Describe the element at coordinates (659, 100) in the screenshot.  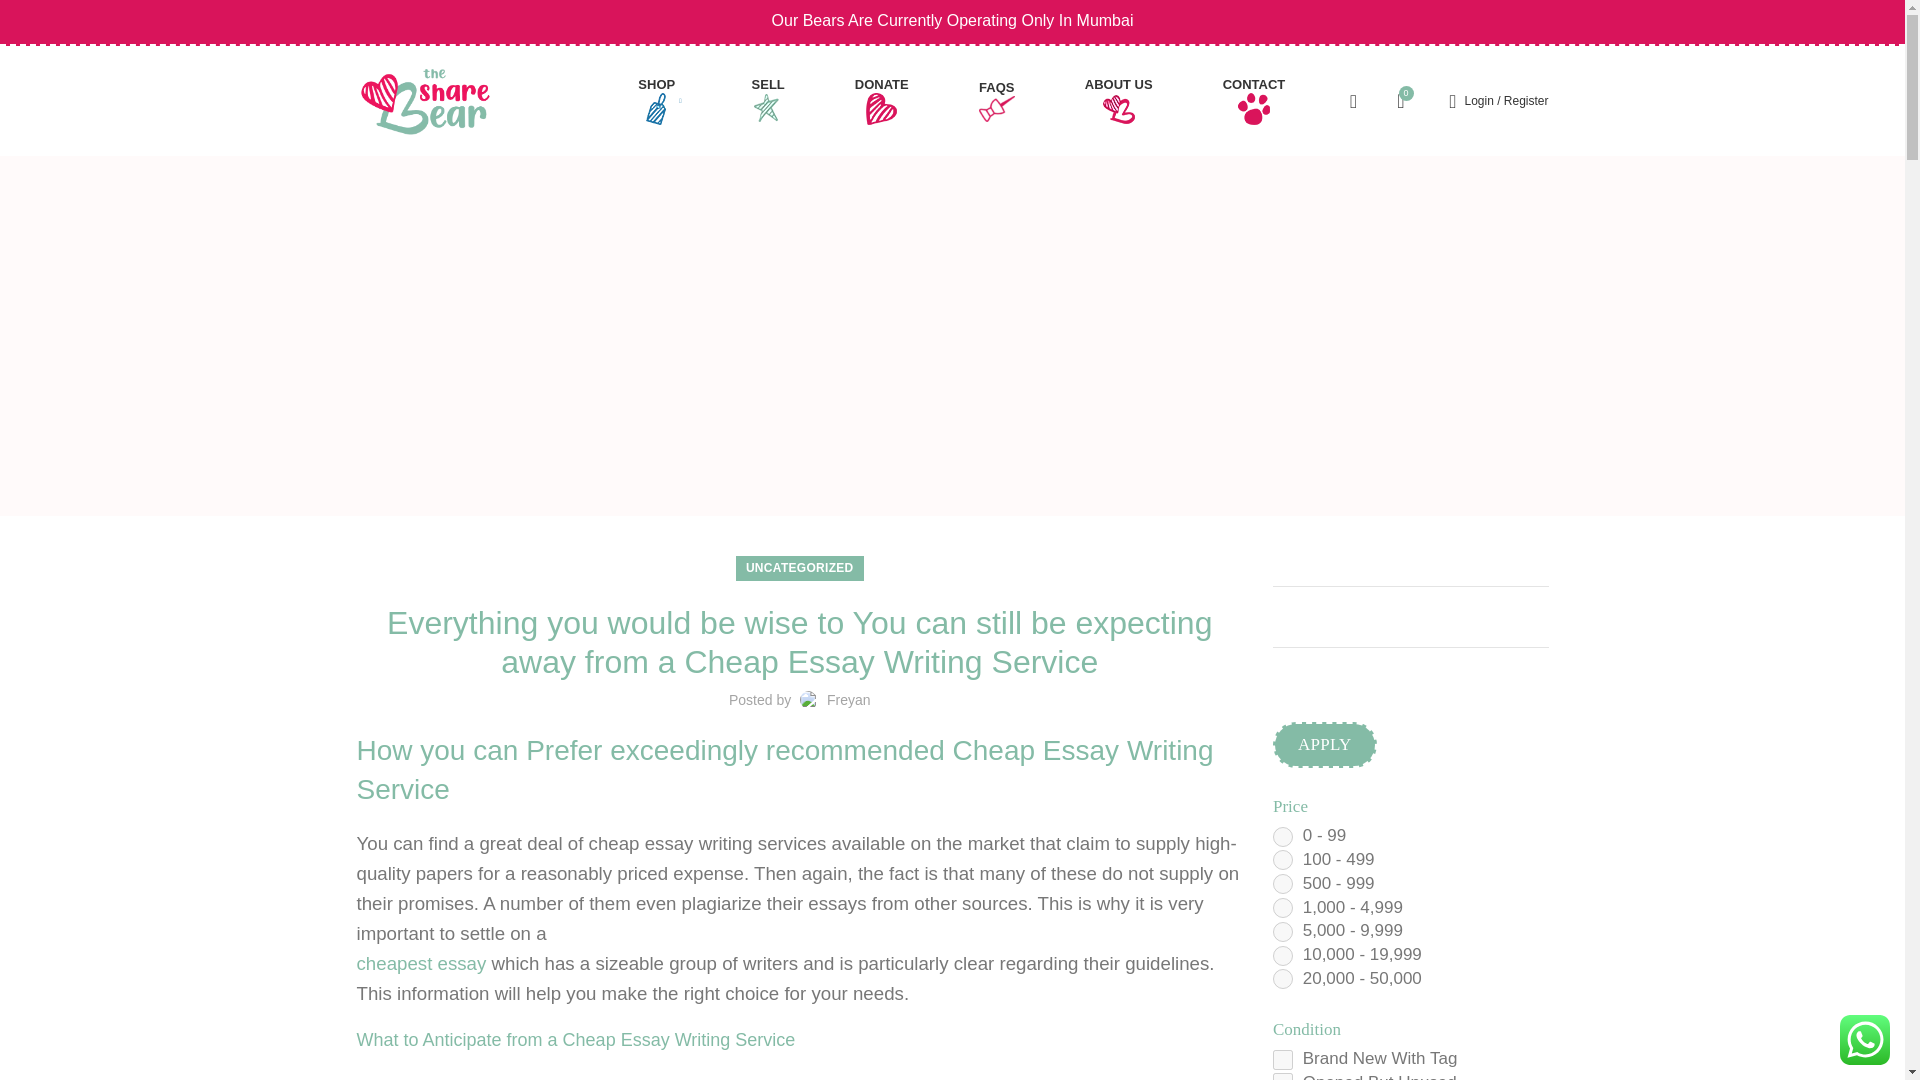
I see `SHOP` at that location.